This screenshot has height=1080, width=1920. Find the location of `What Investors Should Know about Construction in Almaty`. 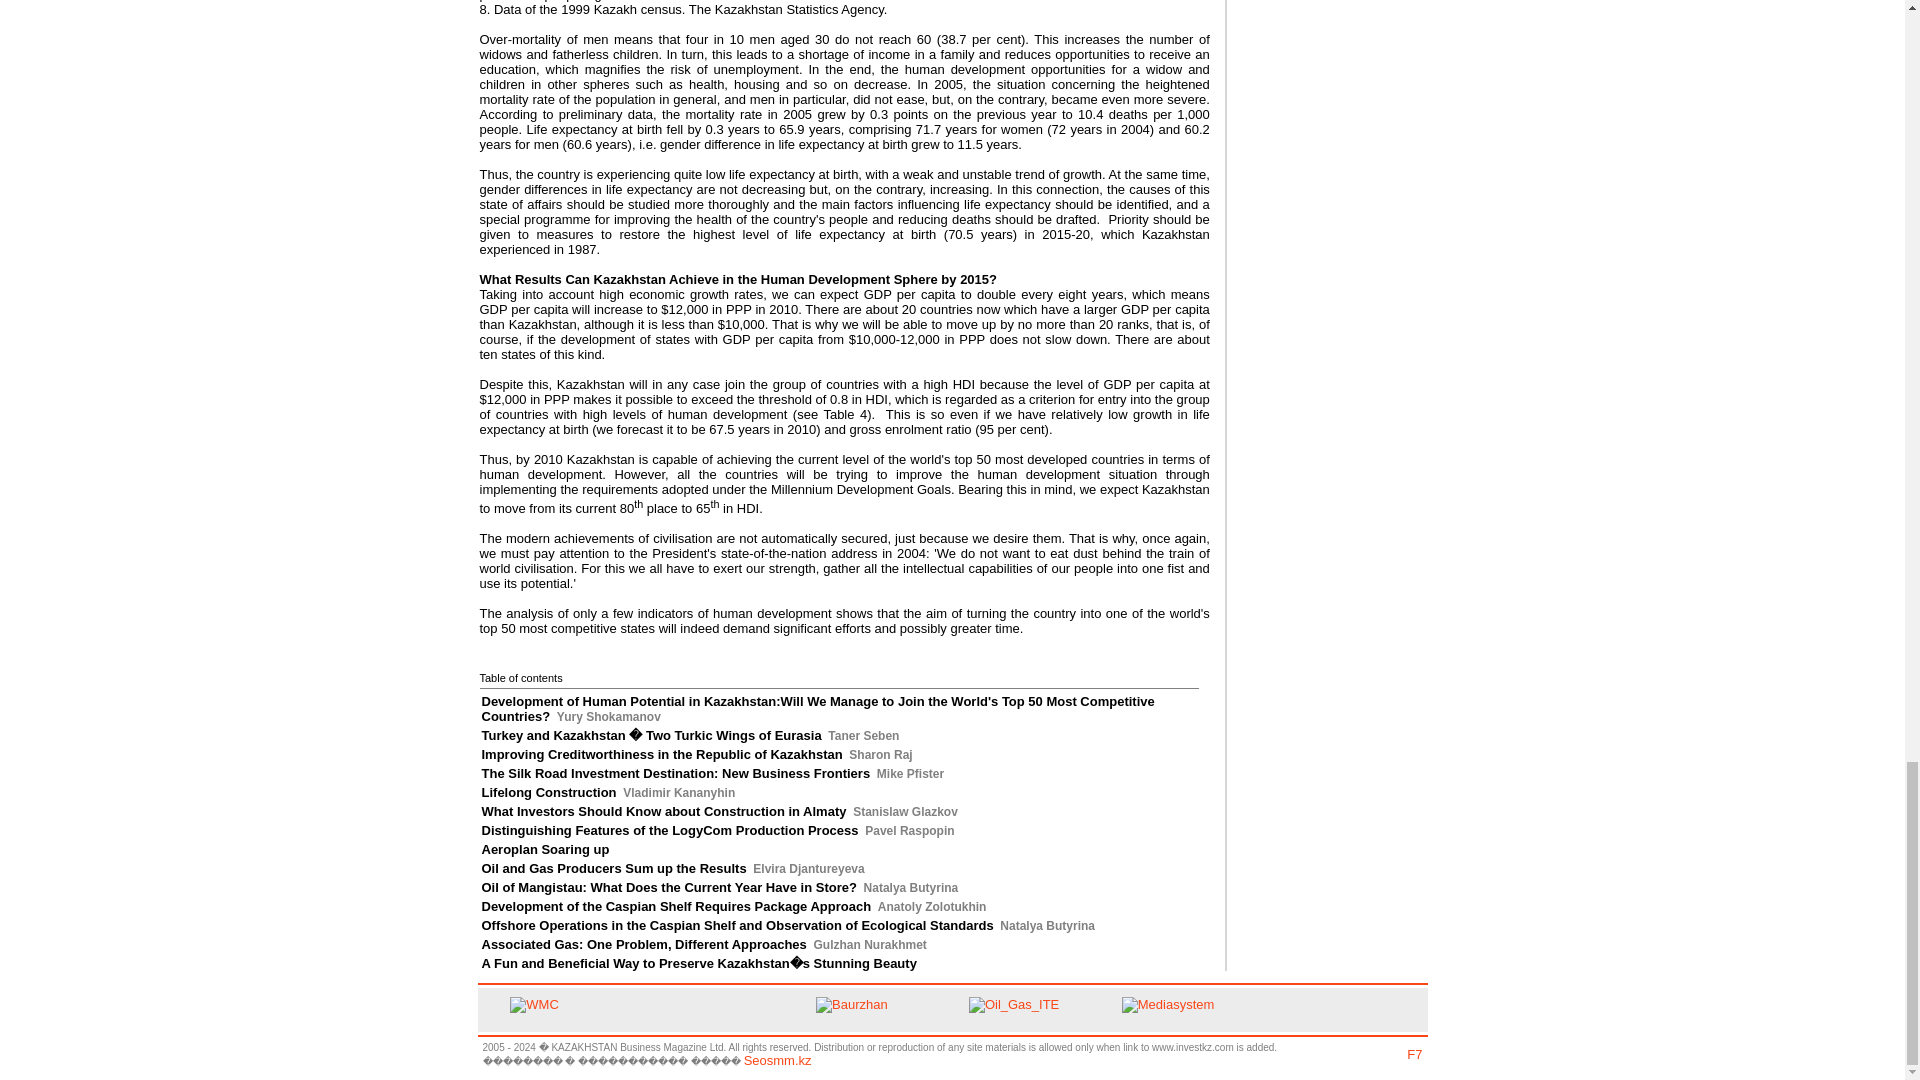

What Investors Should Know about Construction in Almaty is located at coordinates (664, 810).